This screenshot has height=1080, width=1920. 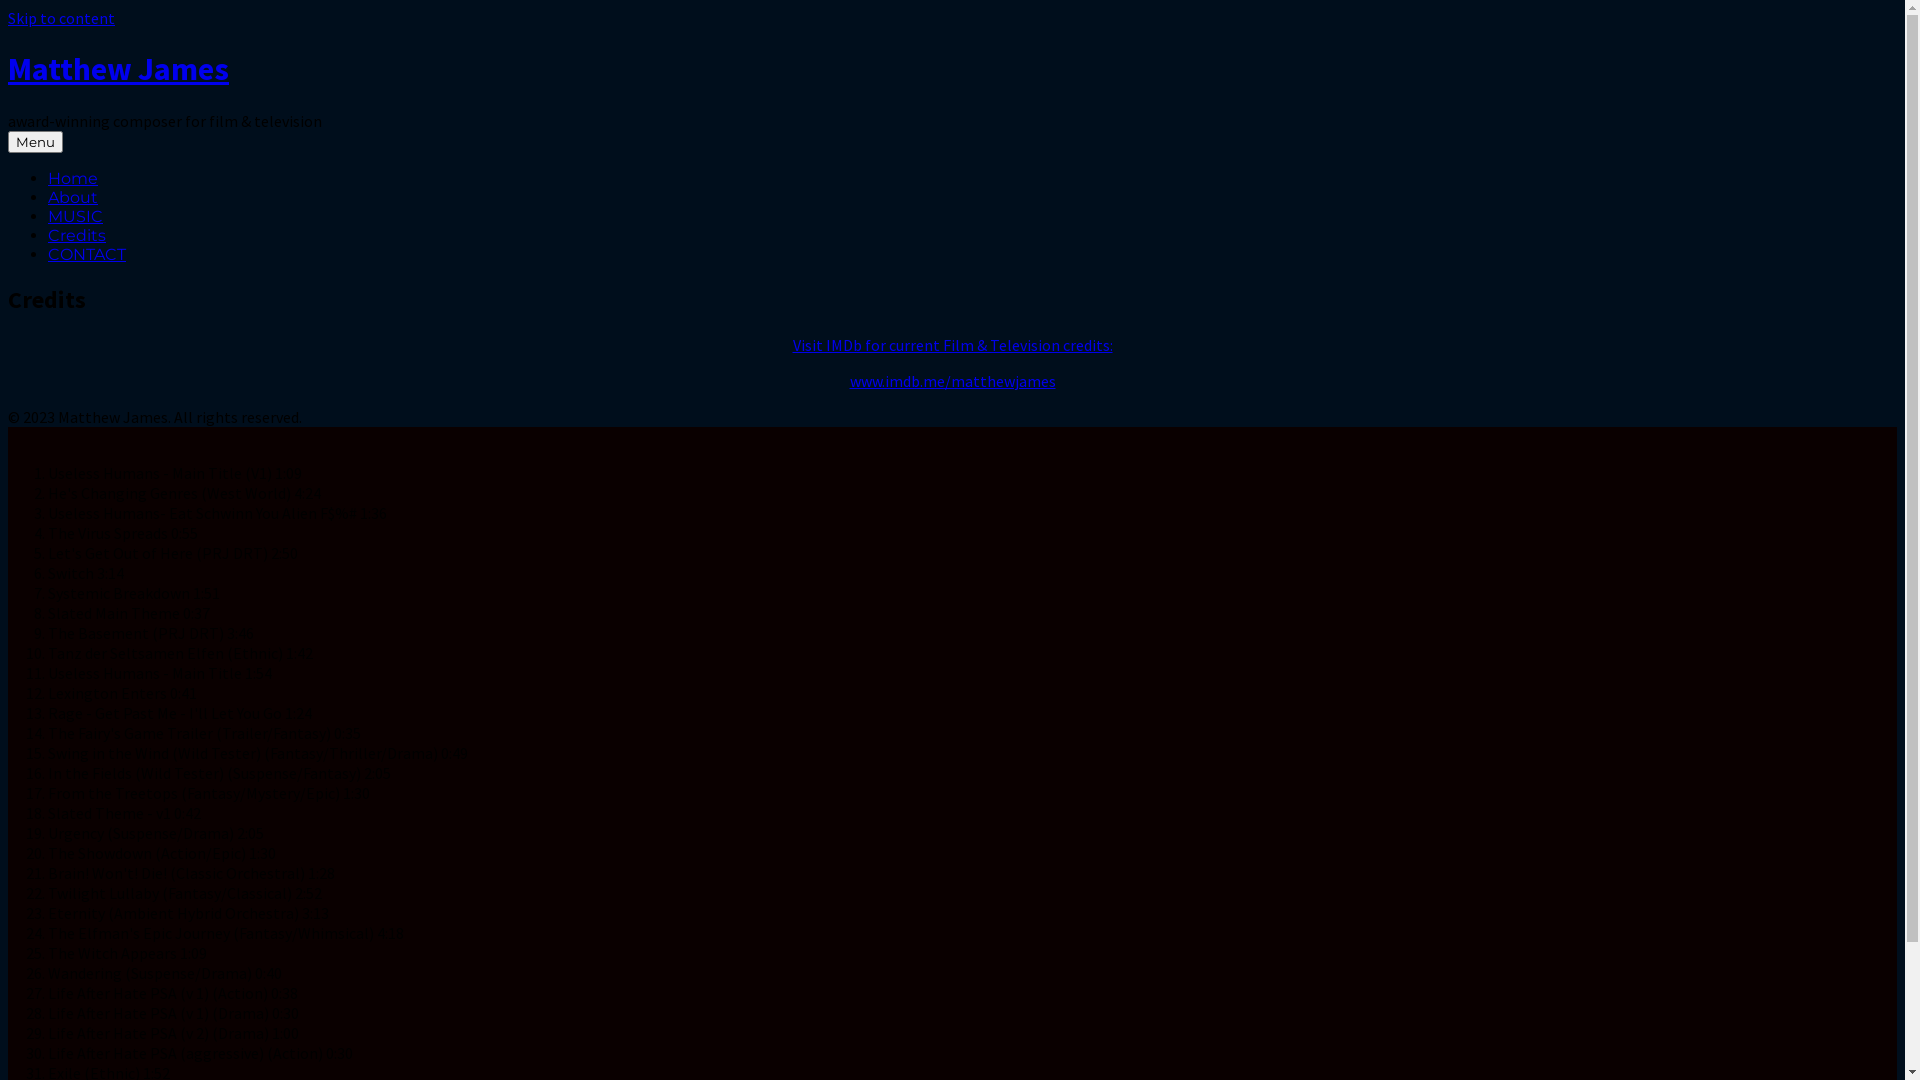 What do you see at coordinates (952, 345) in the screenshot?
I see `Visit IMDb for current Film & Television credits:` at bounding box center [952, 345].